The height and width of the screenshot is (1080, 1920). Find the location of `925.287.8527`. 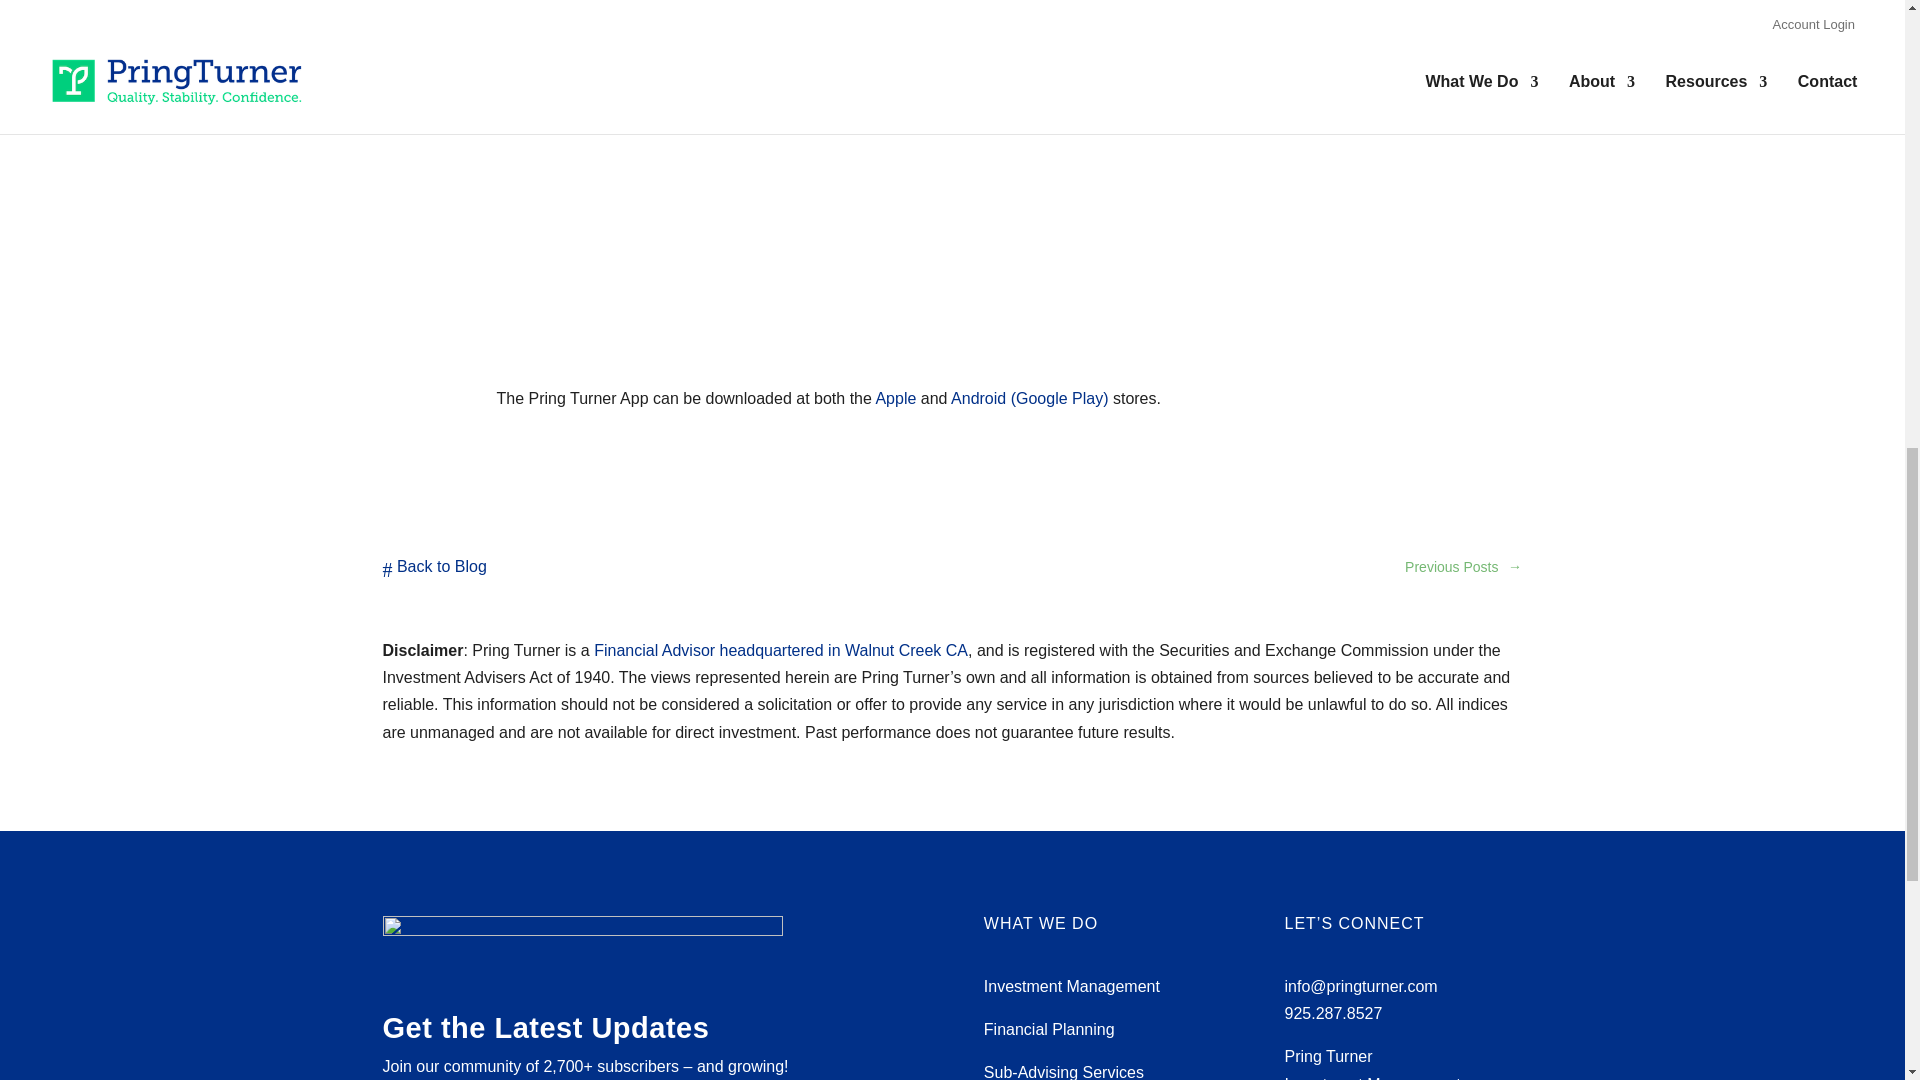

925.287.8527 is located at coordinates (1333, 1014).